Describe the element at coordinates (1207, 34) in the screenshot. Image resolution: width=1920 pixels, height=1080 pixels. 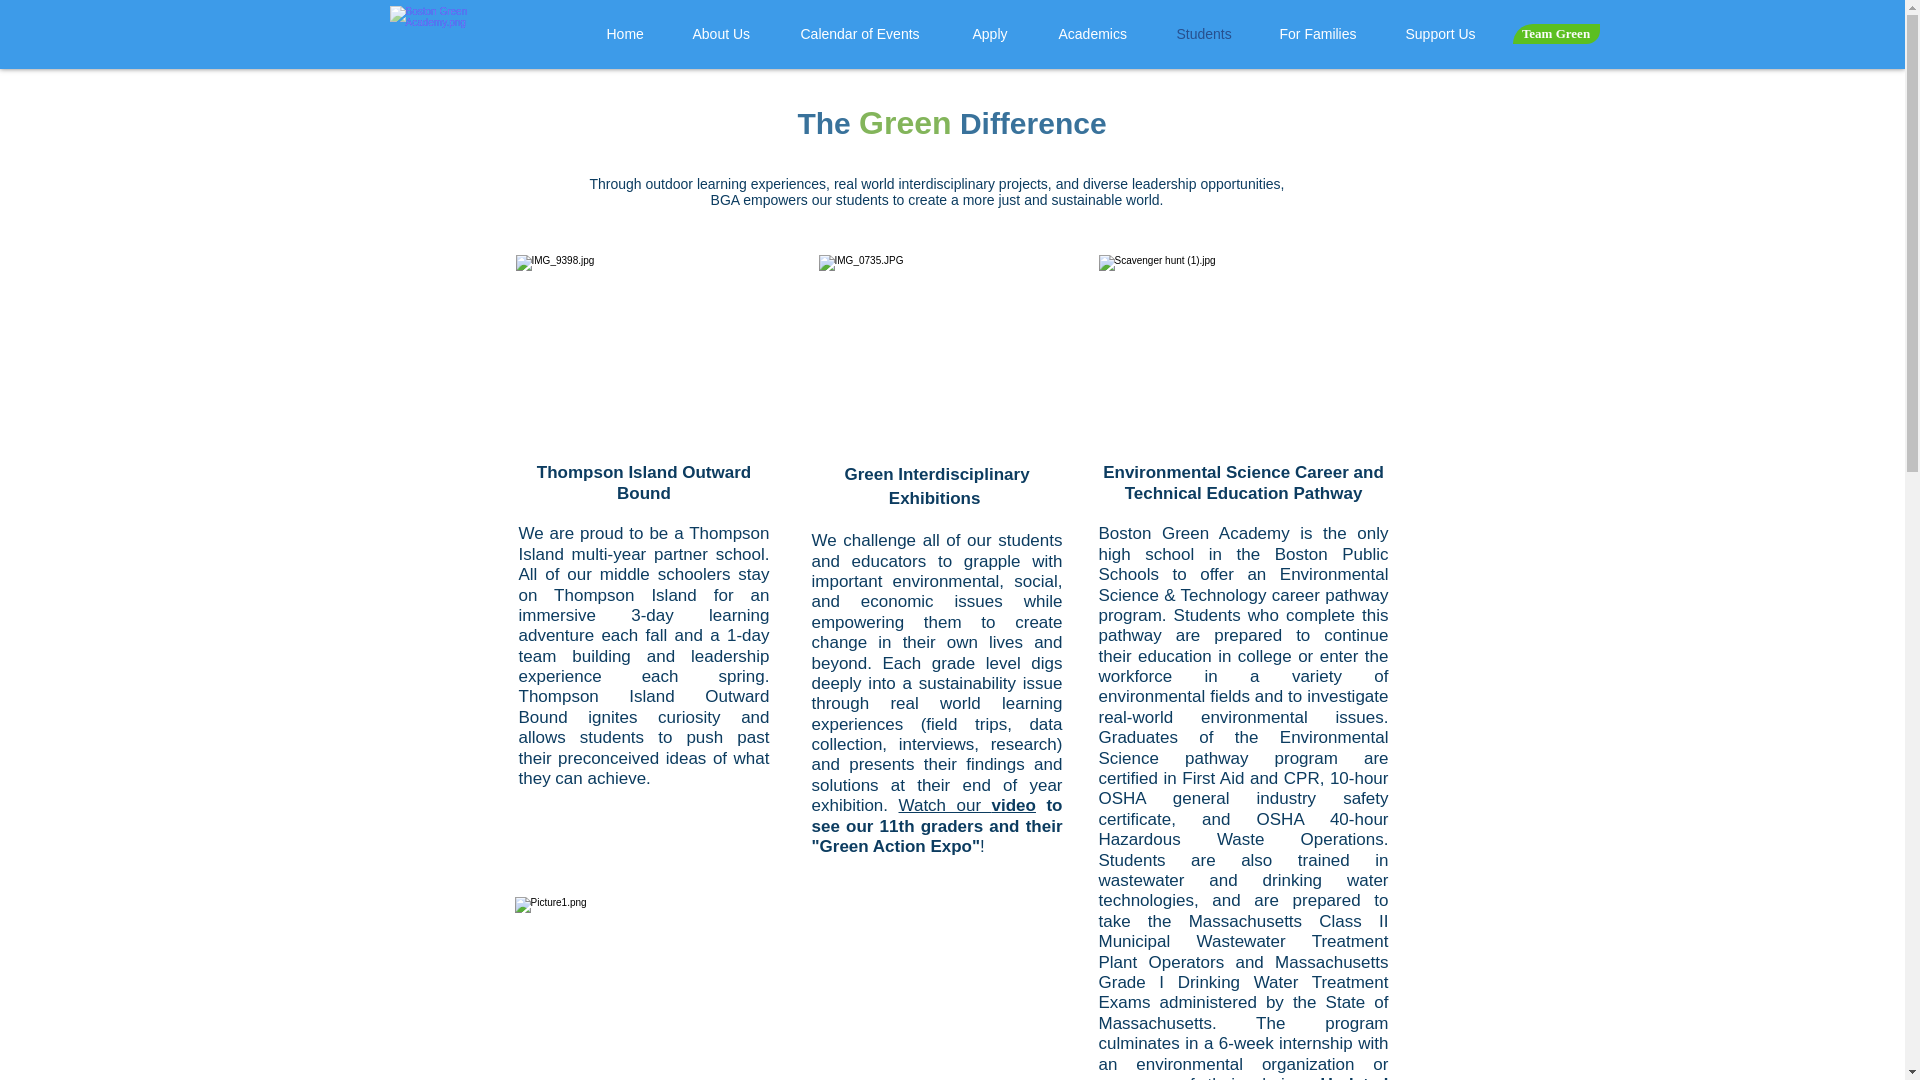
I see `Students` at that location.